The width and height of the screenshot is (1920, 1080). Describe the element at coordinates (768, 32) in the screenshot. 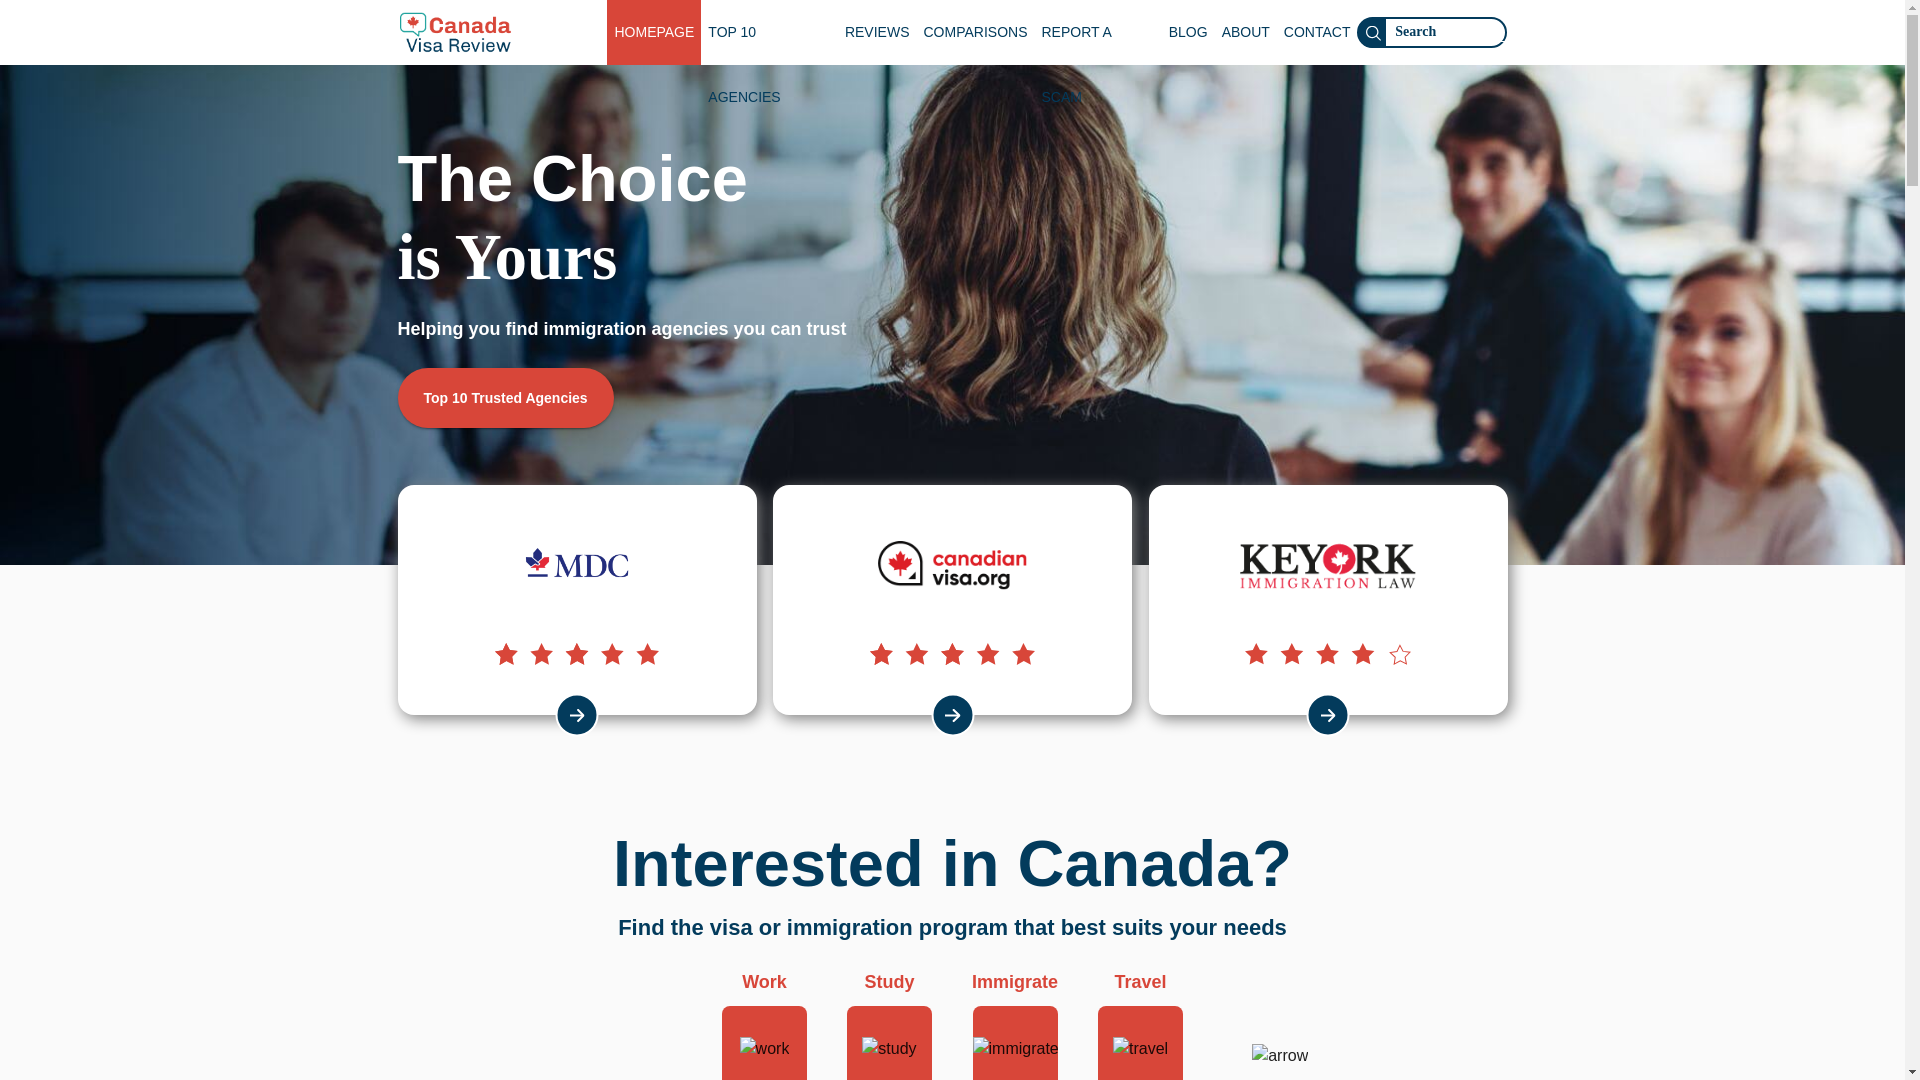

I see `TOP 10 AGENCIES` at that location.